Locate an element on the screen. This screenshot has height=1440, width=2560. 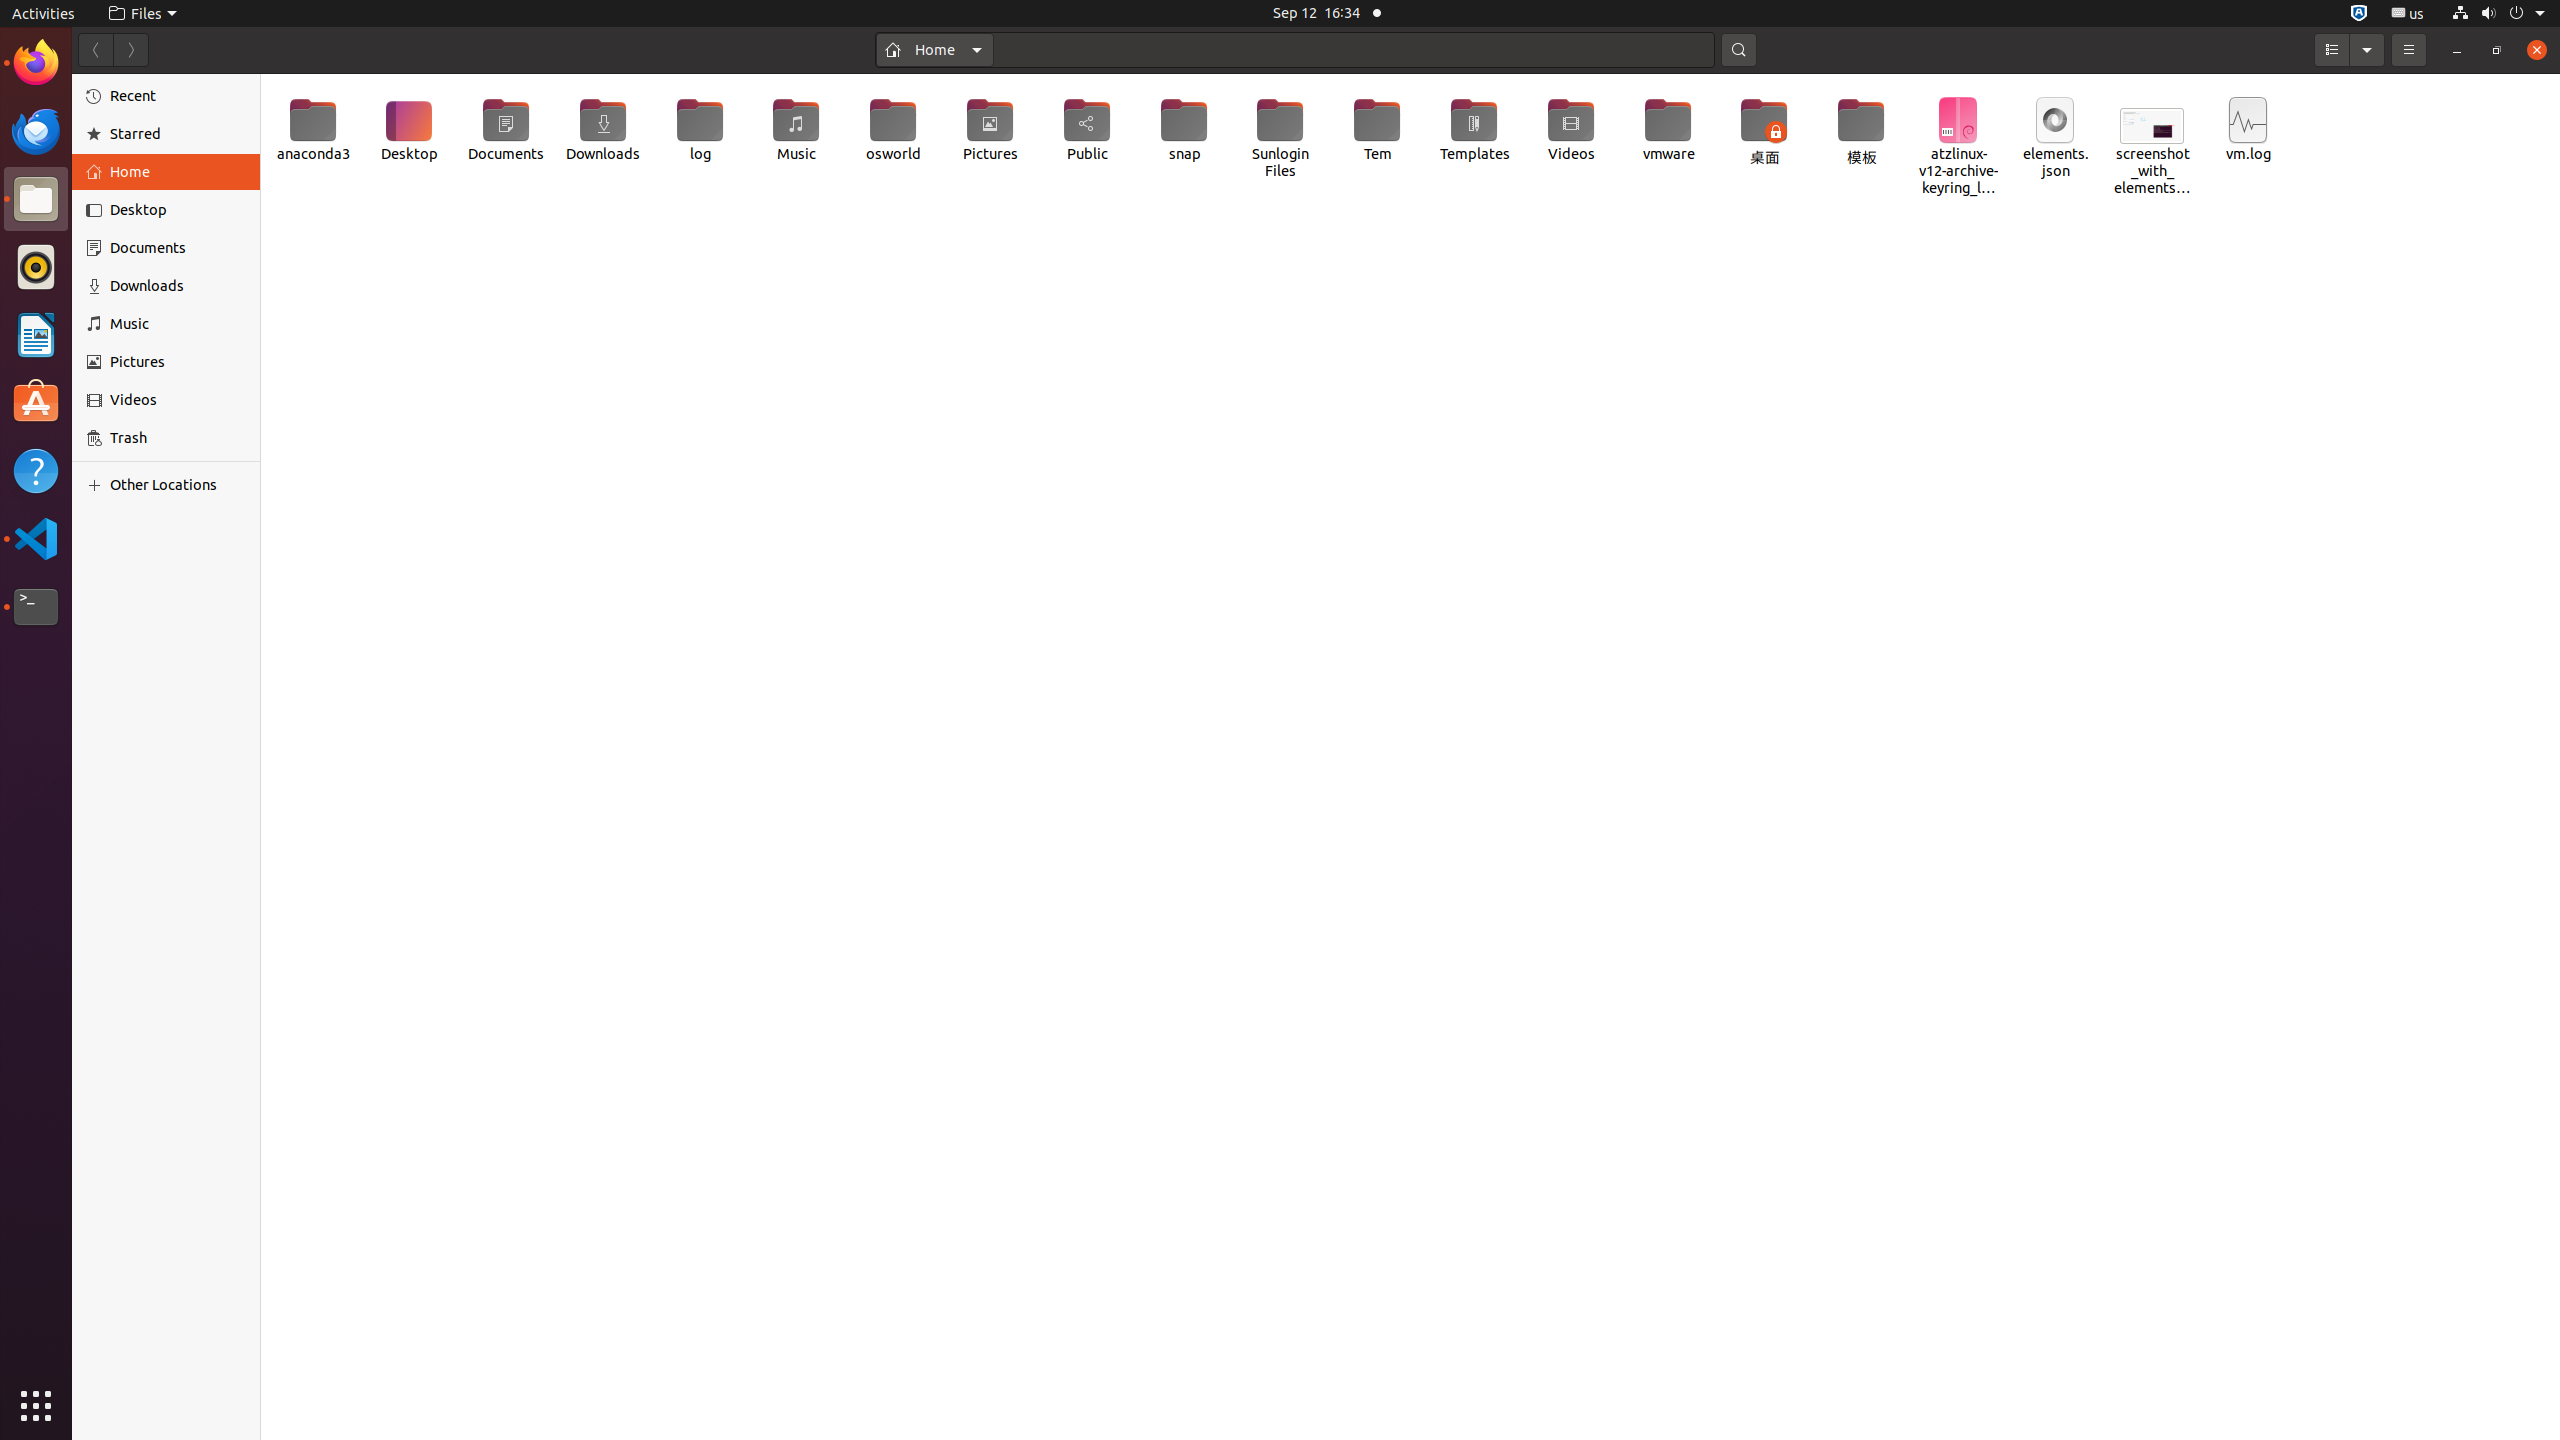
Downloads is located at coordinates (178, 286).